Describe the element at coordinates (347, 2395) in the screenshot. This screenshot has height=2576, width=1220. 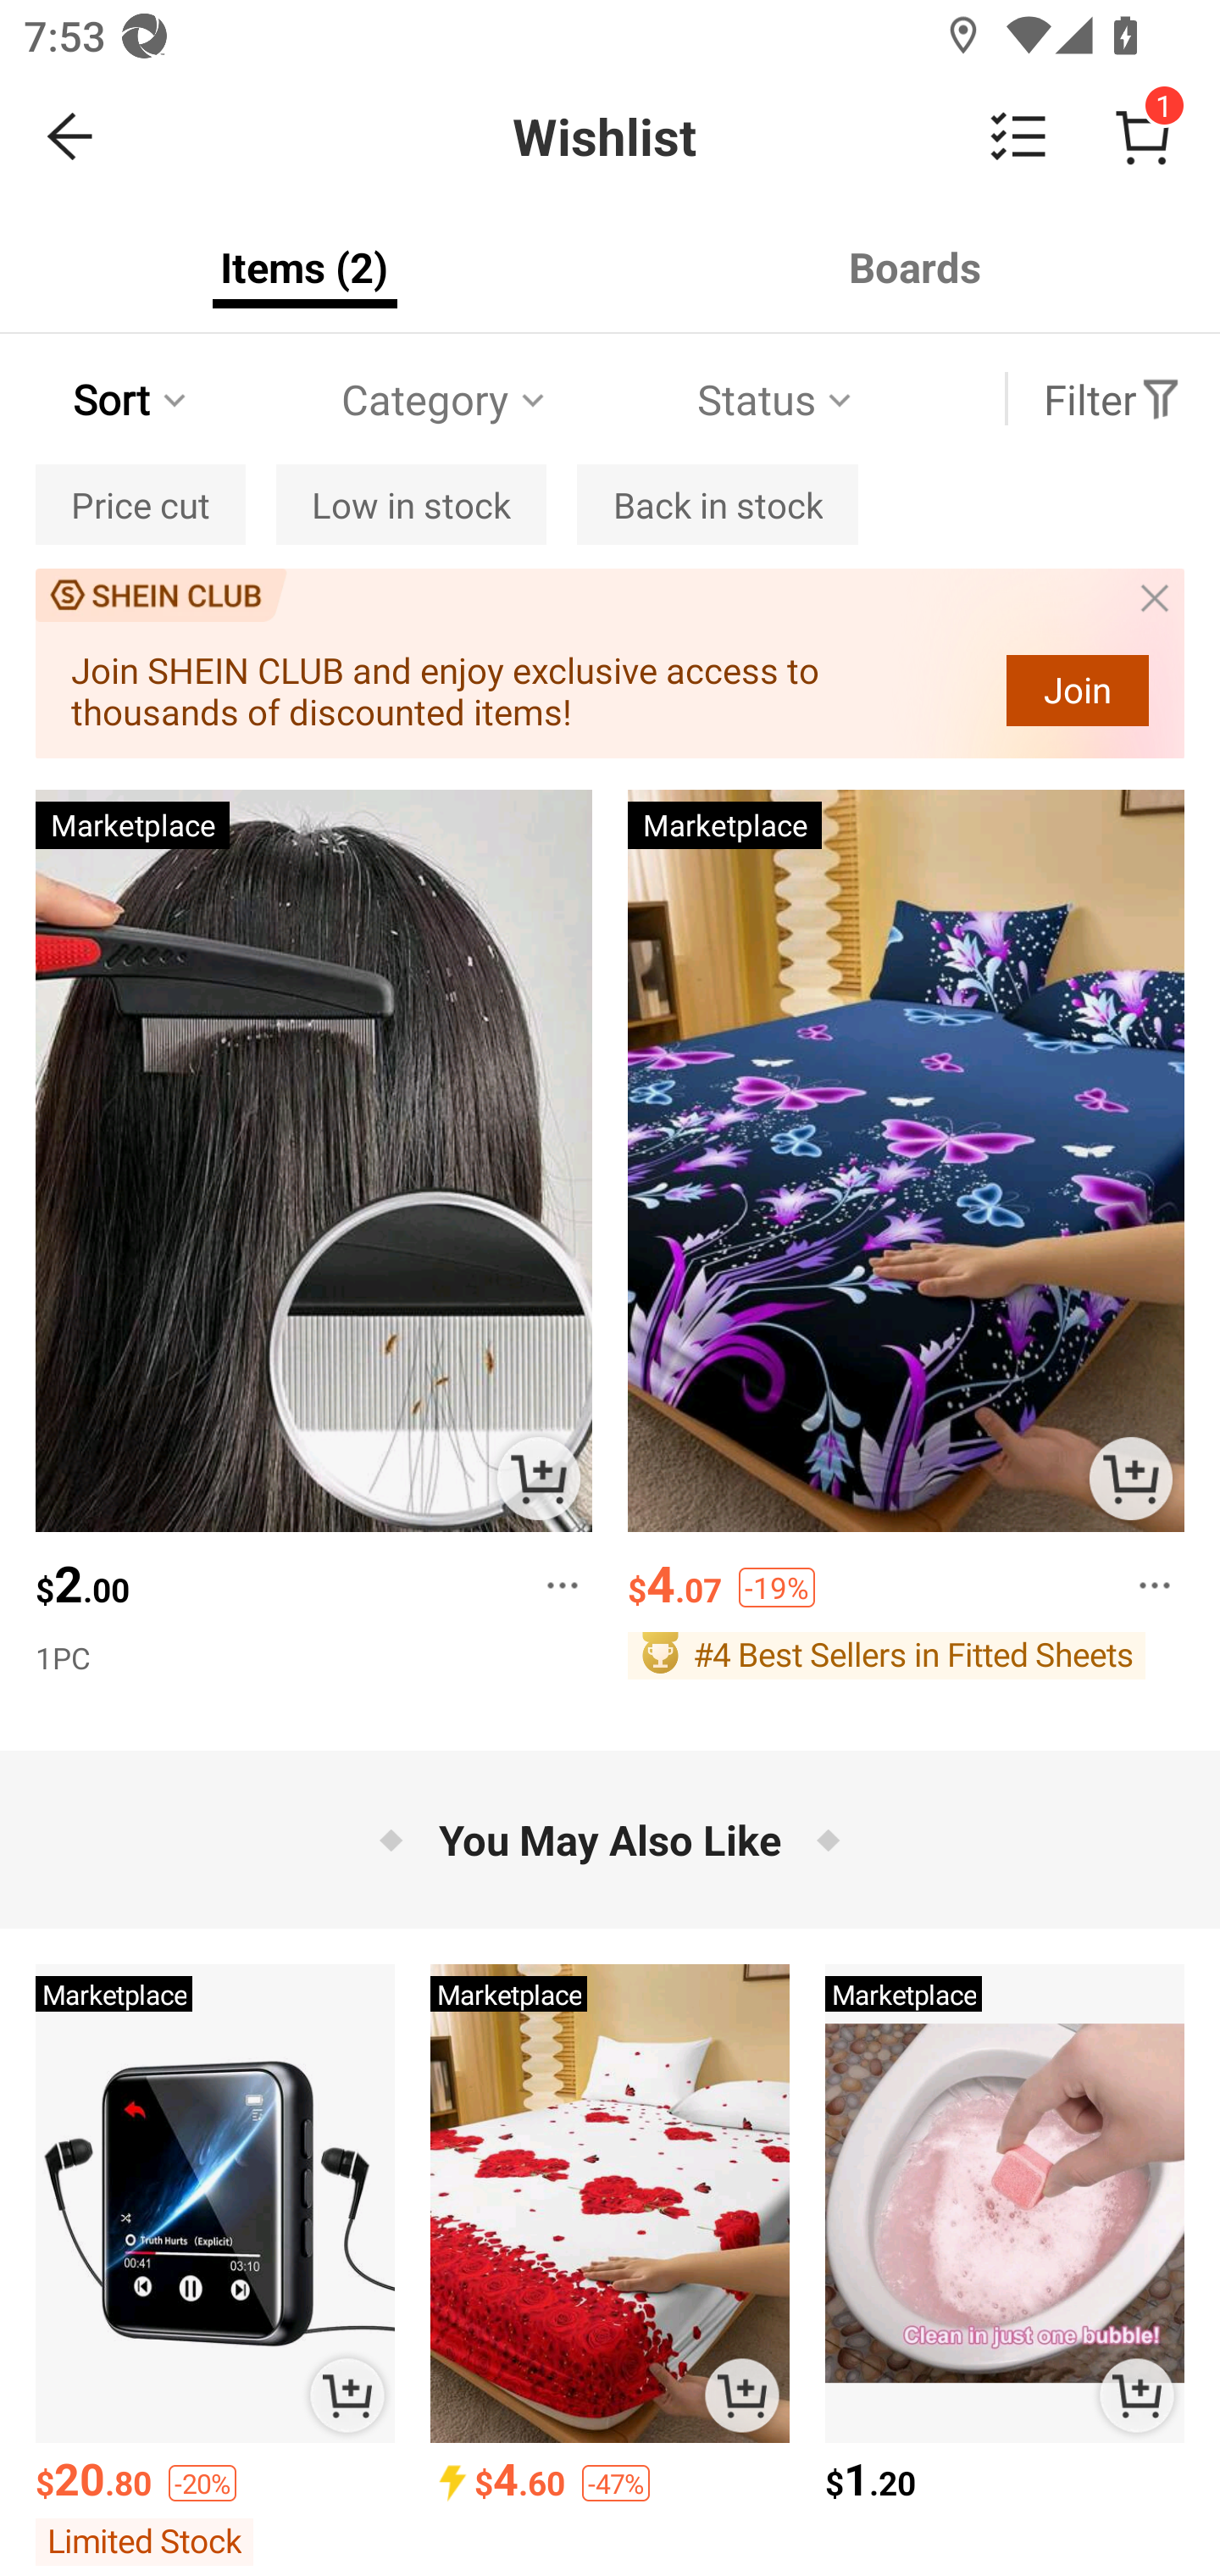
I see `ADD TO CART` at that location.